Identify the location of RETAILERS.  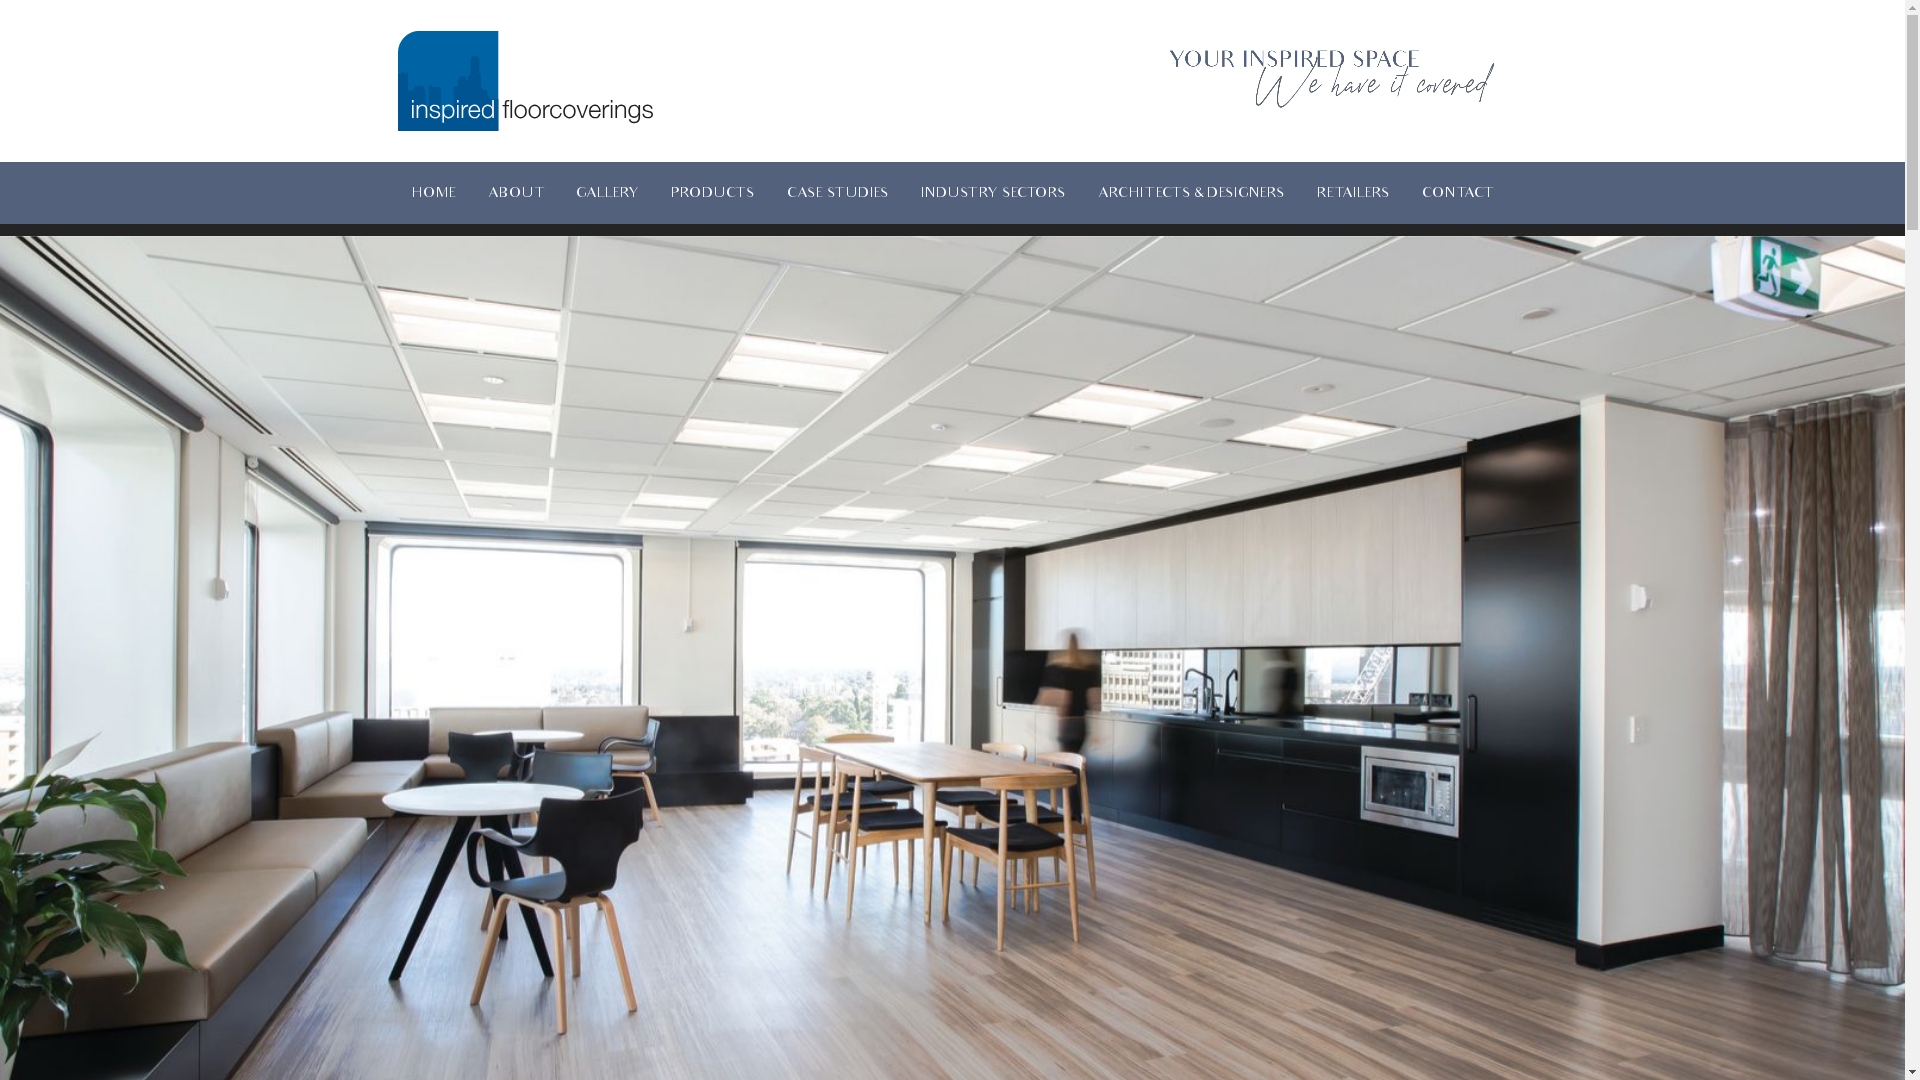
(1354, 193).